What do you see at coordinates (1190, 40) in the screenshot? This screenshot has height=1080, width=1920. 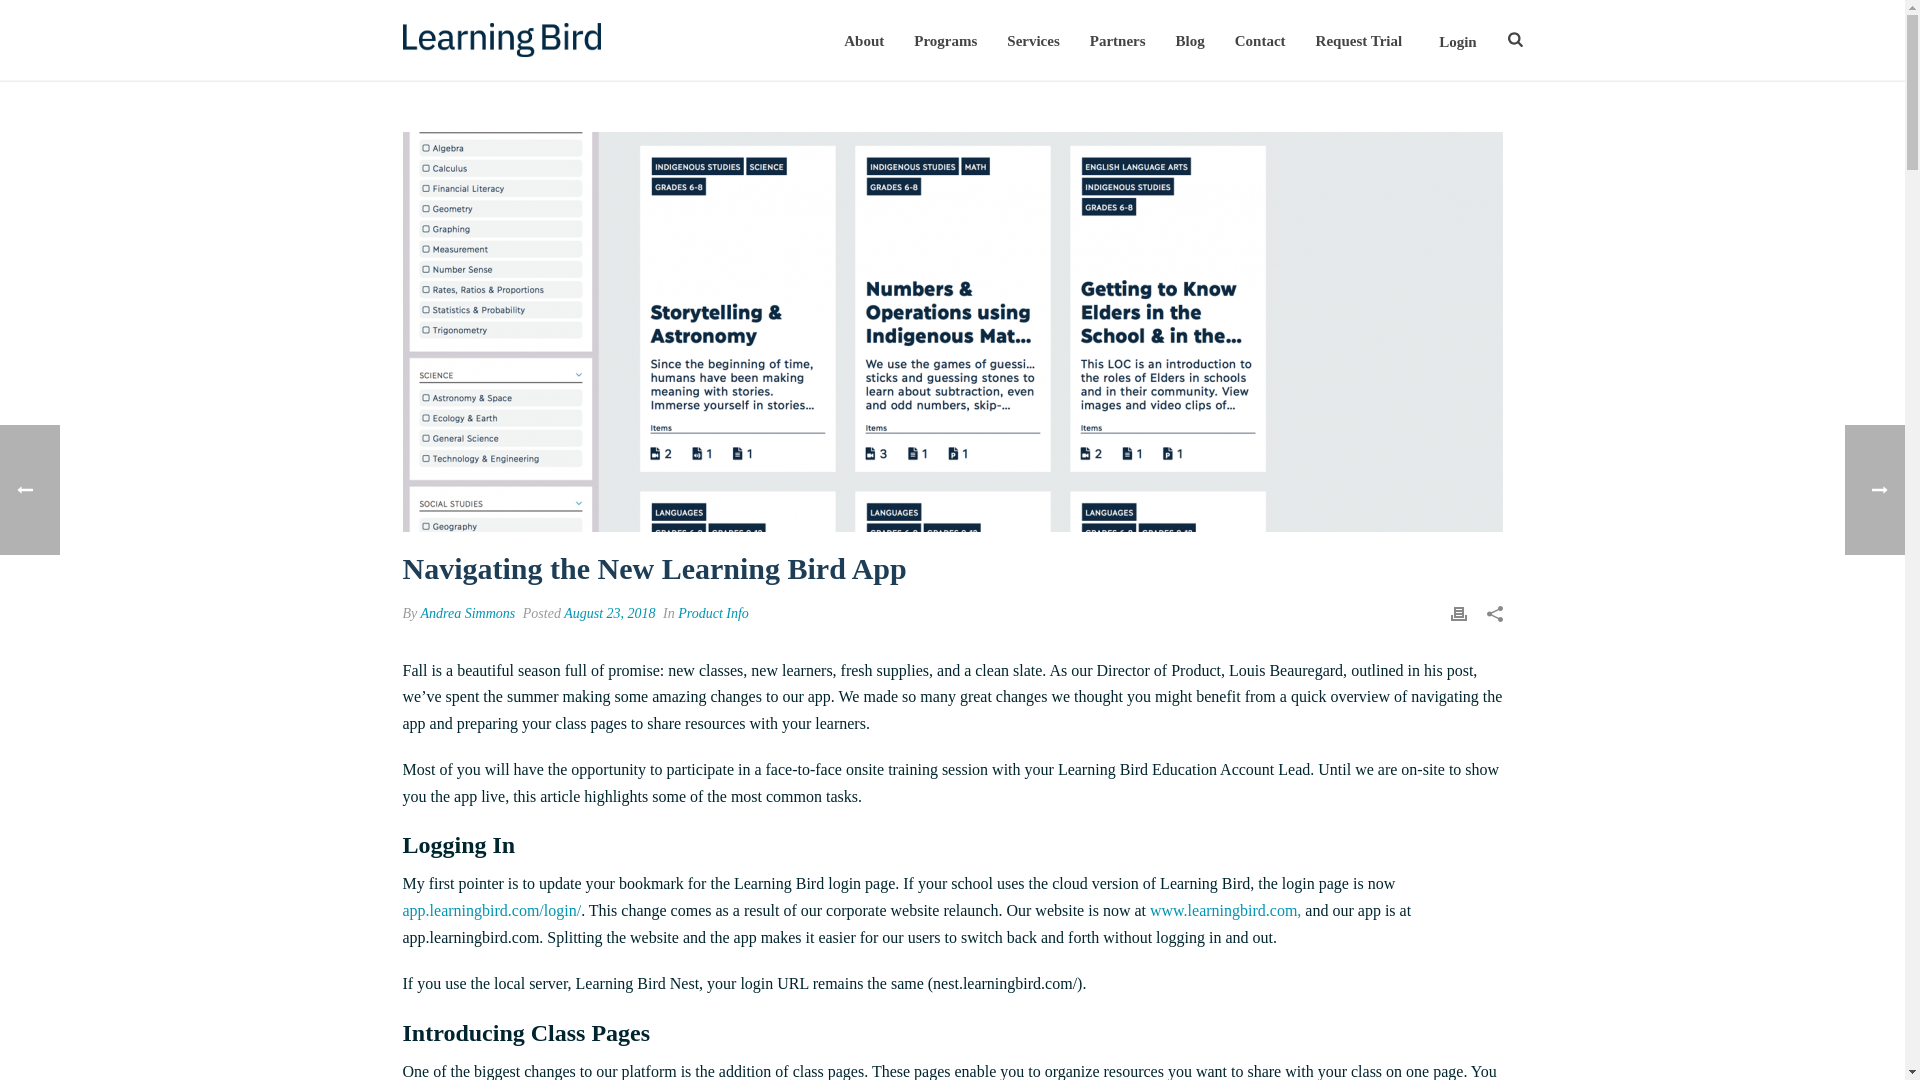 I see `Blog` at bounding box center [1190, 40].